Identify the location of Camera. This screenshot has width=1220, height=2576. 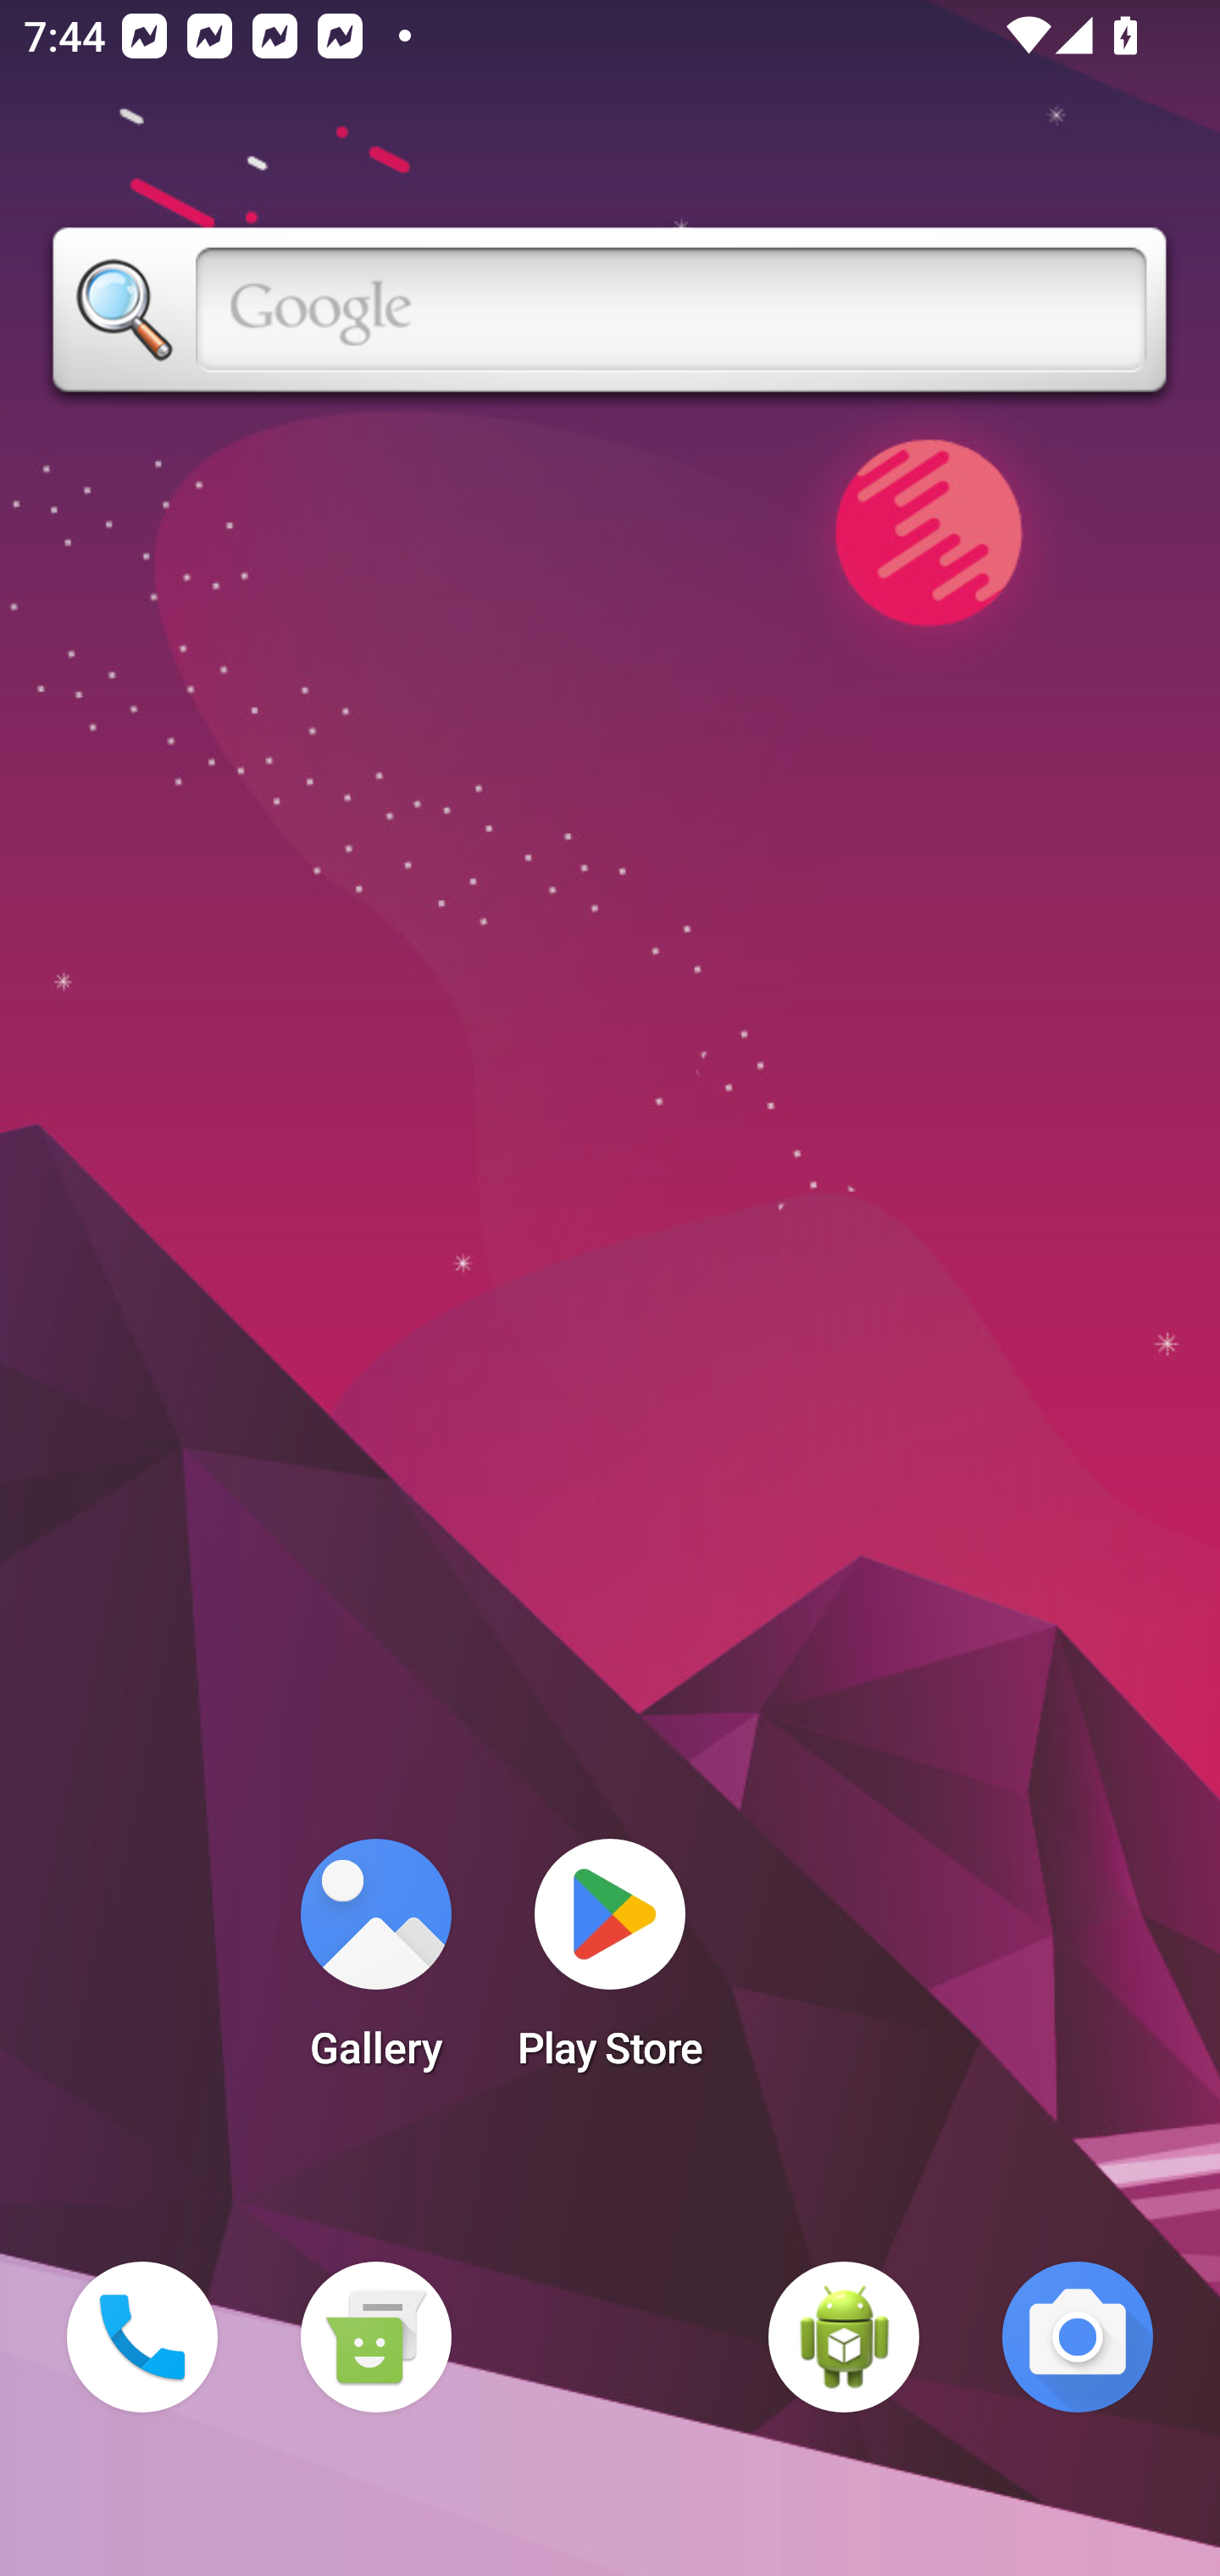
(1078, 2337).